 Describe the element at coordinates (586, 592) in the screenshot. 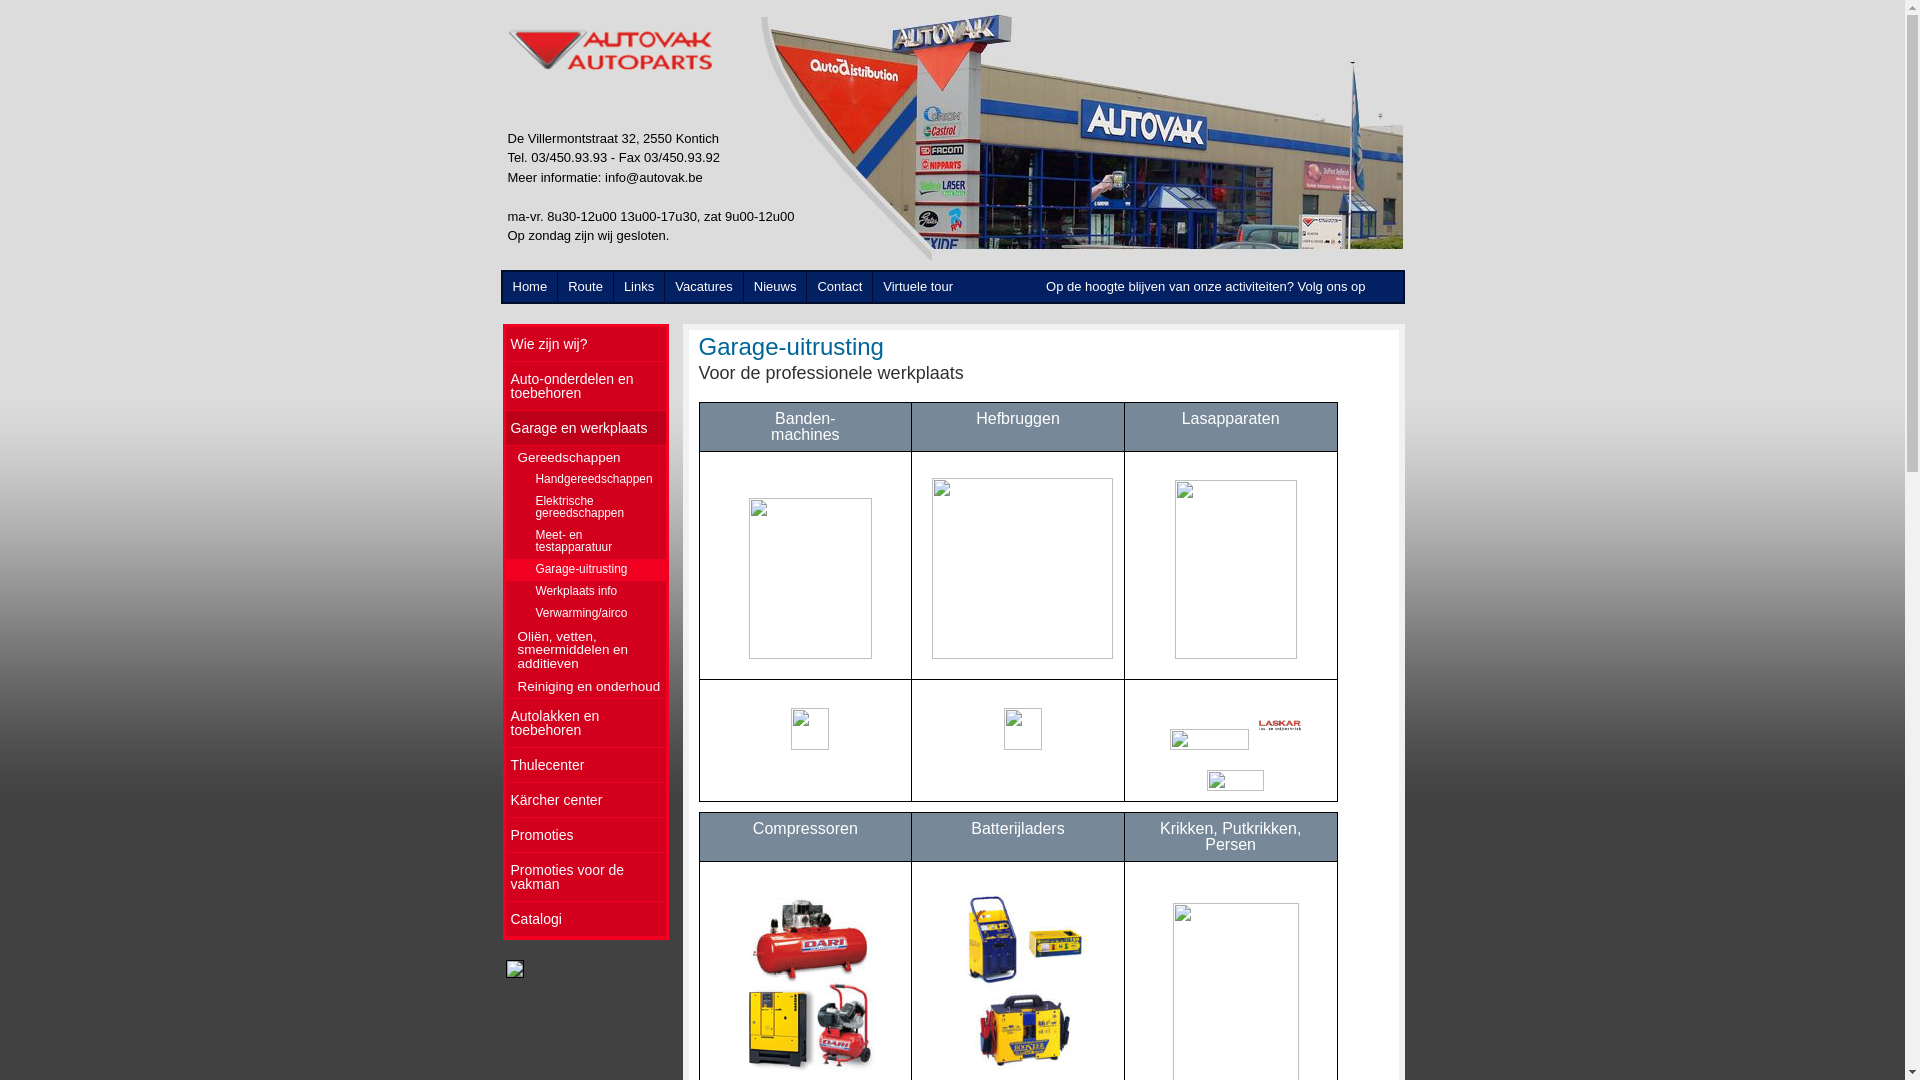

I see `Werkplaats info` at that location.